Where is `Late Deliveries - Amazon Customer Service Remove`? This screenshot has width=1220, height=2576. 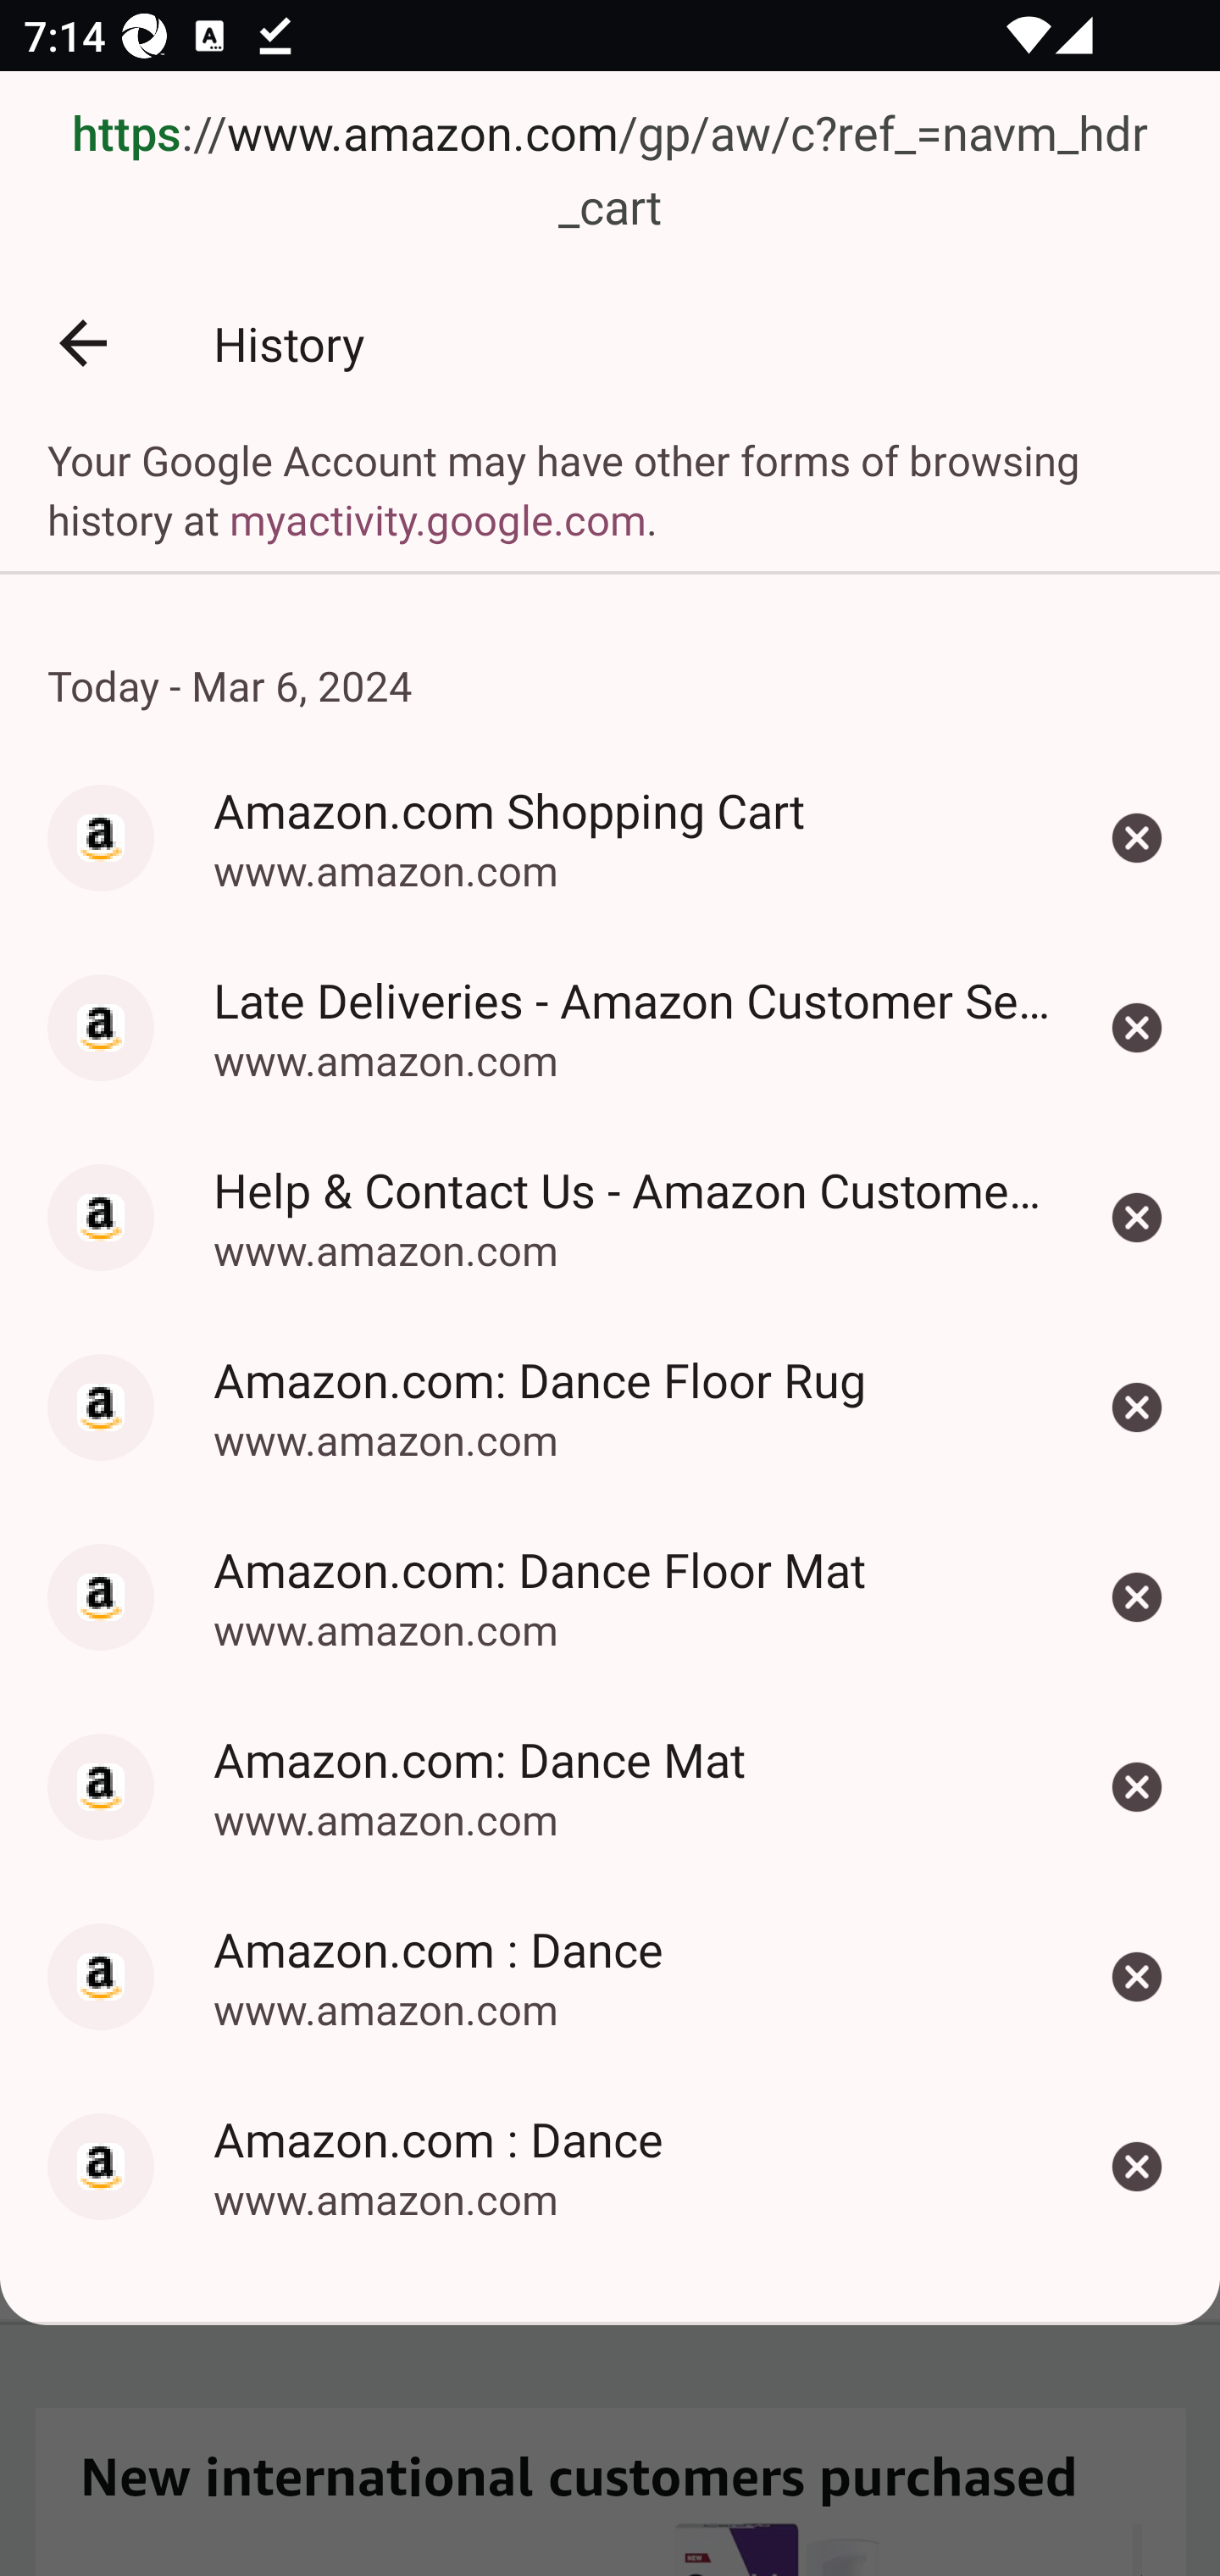
Late Deliveries - Amazon Customer Service Remove is located at coordinates (1137, 1027).